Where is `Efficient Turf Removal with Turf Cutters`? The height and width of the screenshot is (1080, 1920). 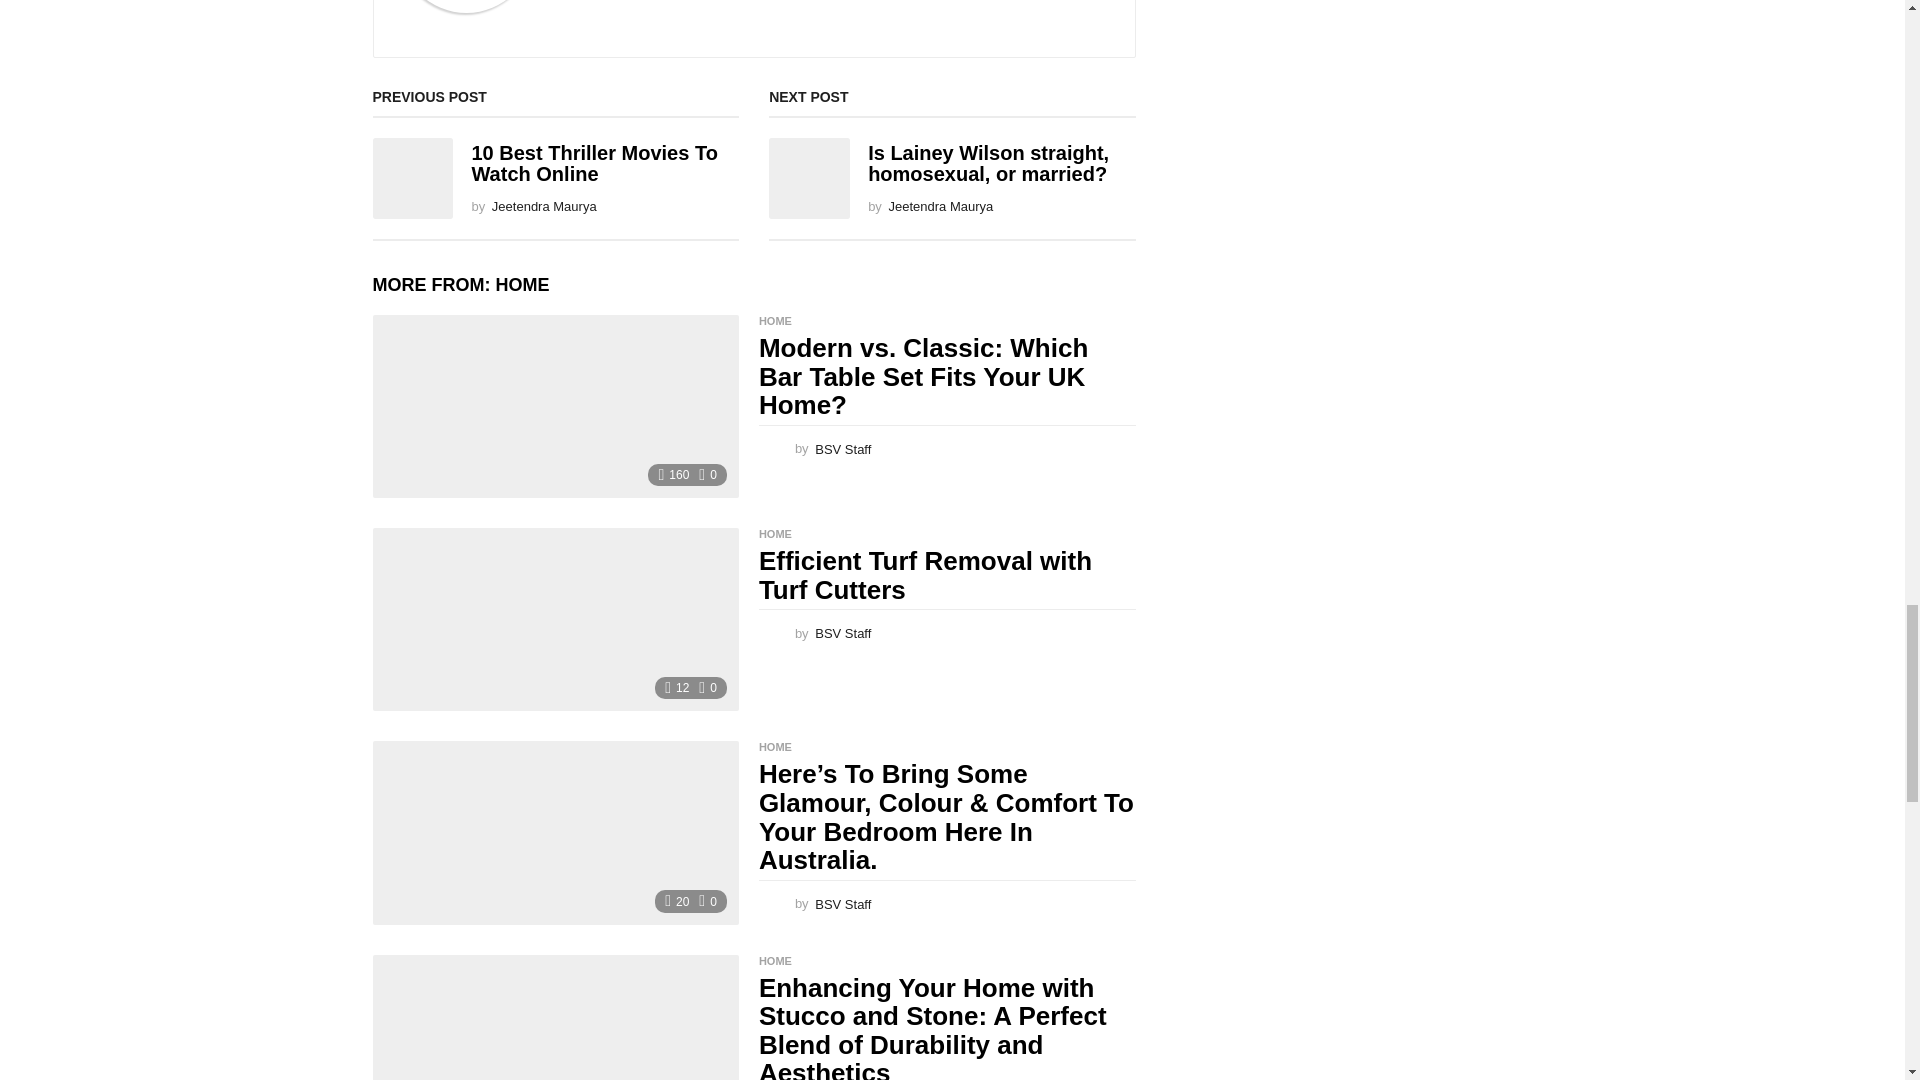 Efficient Turf Removal with Turf Cutters is located at coordinates (554, 619).